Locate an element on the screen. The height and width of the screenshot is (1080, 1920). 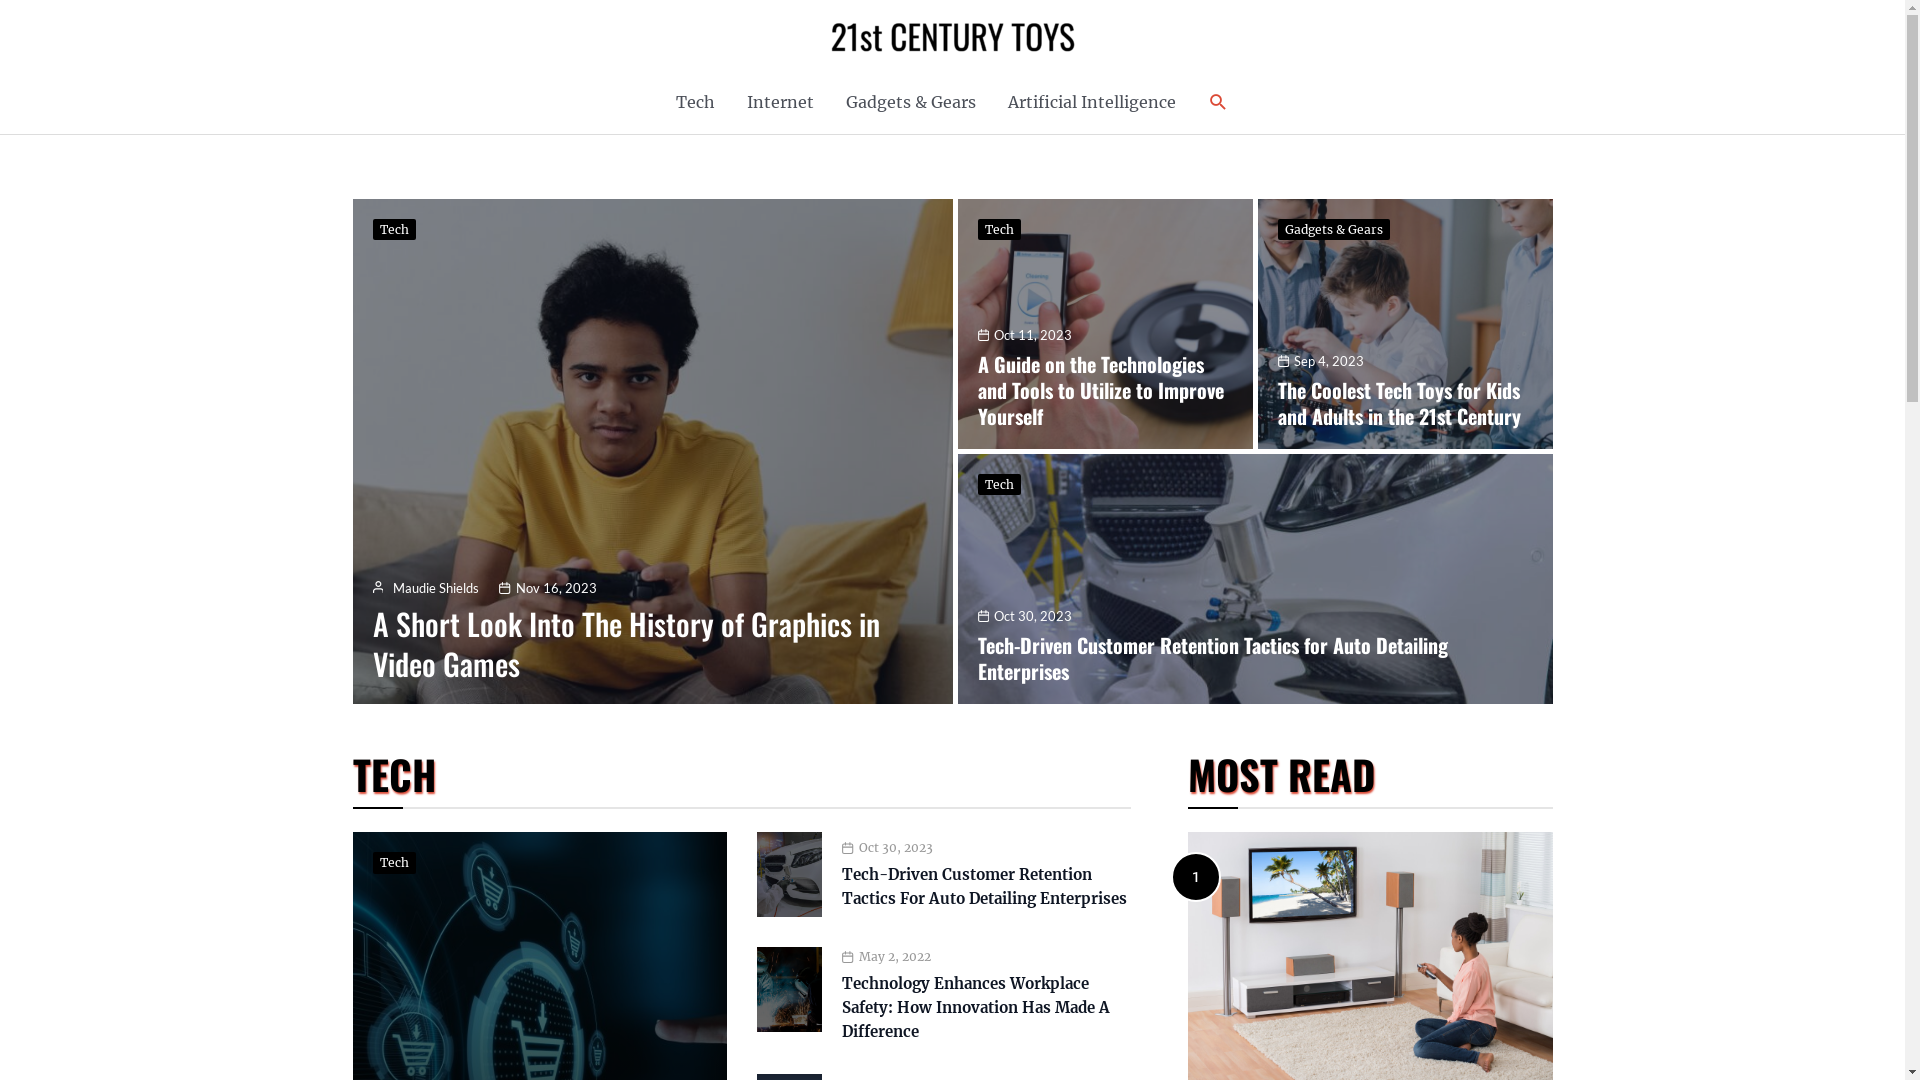
A Short Look Into The History of Graphics in Video Games is located at coordinates (626, 644).